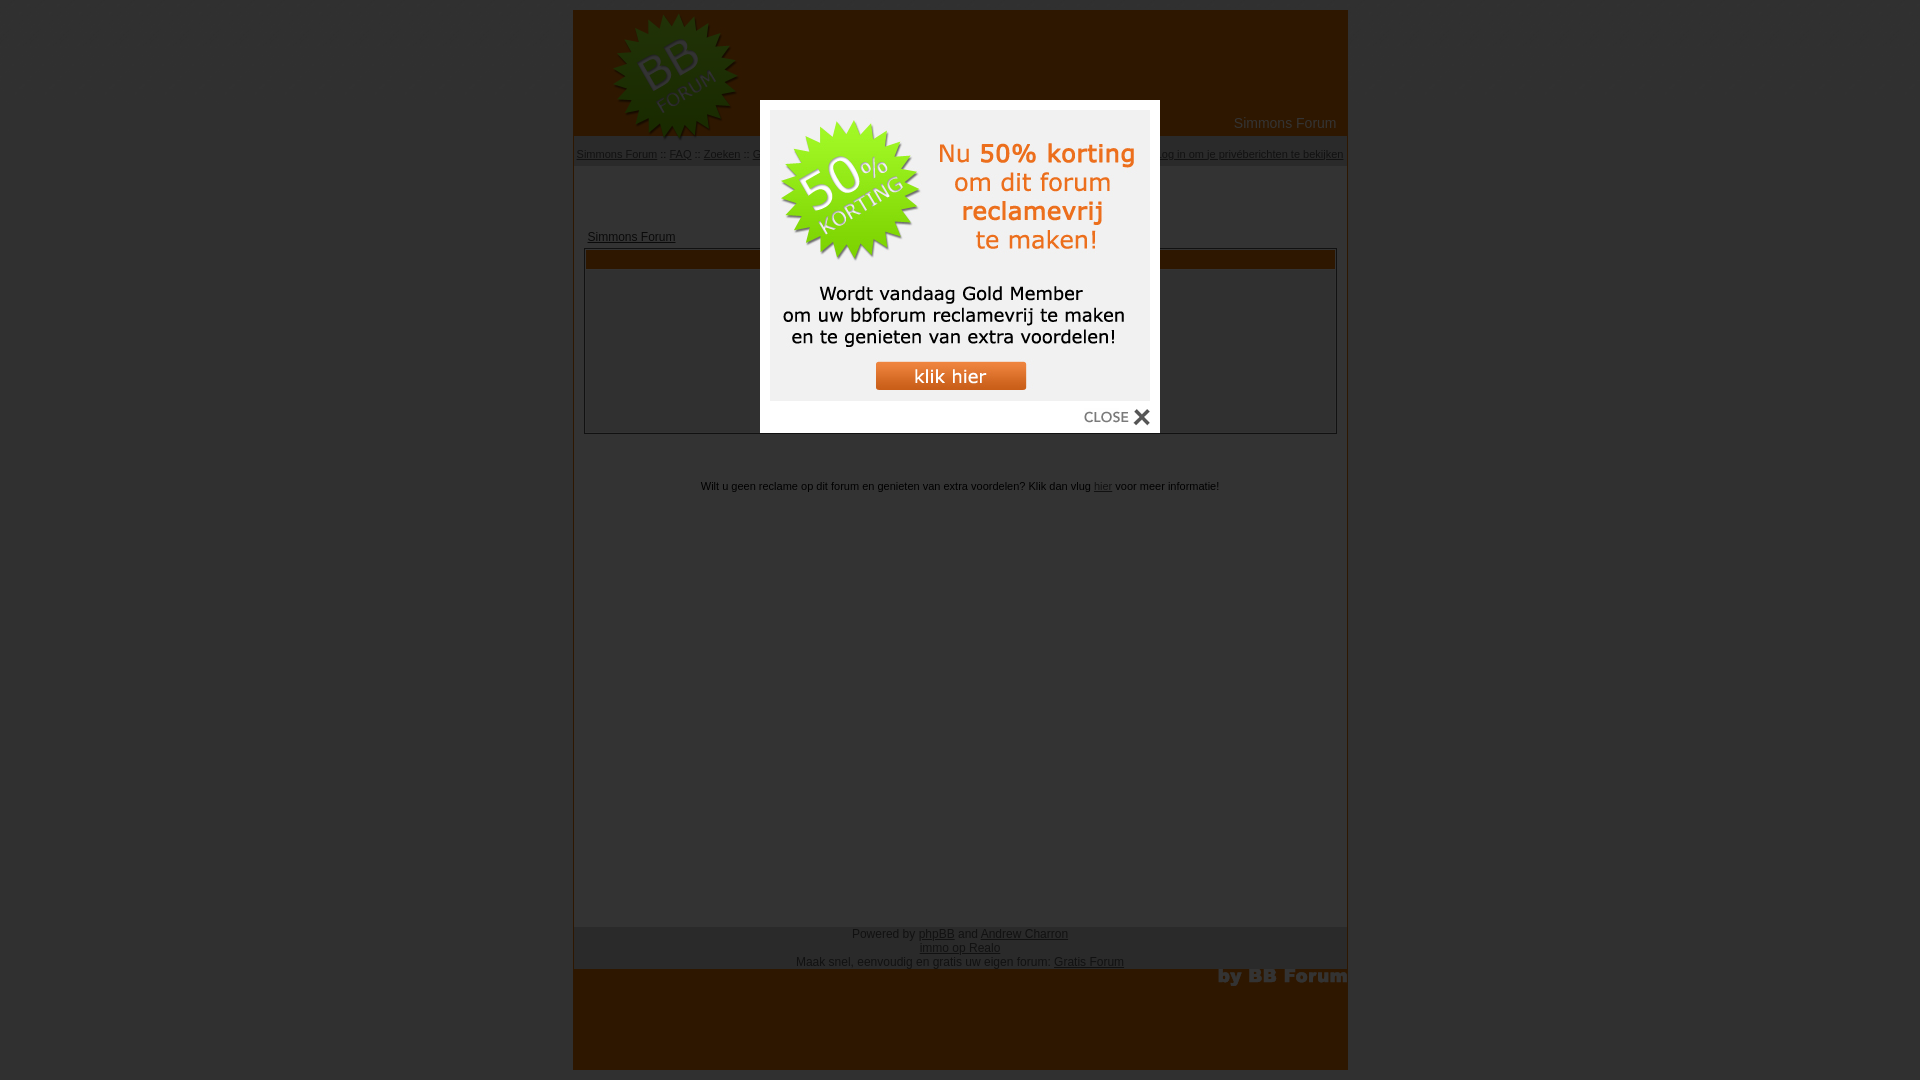  What do you see at coordinates (937, 934) in the screenshot?
I see `phpBB` at bounding box center [937, 934].